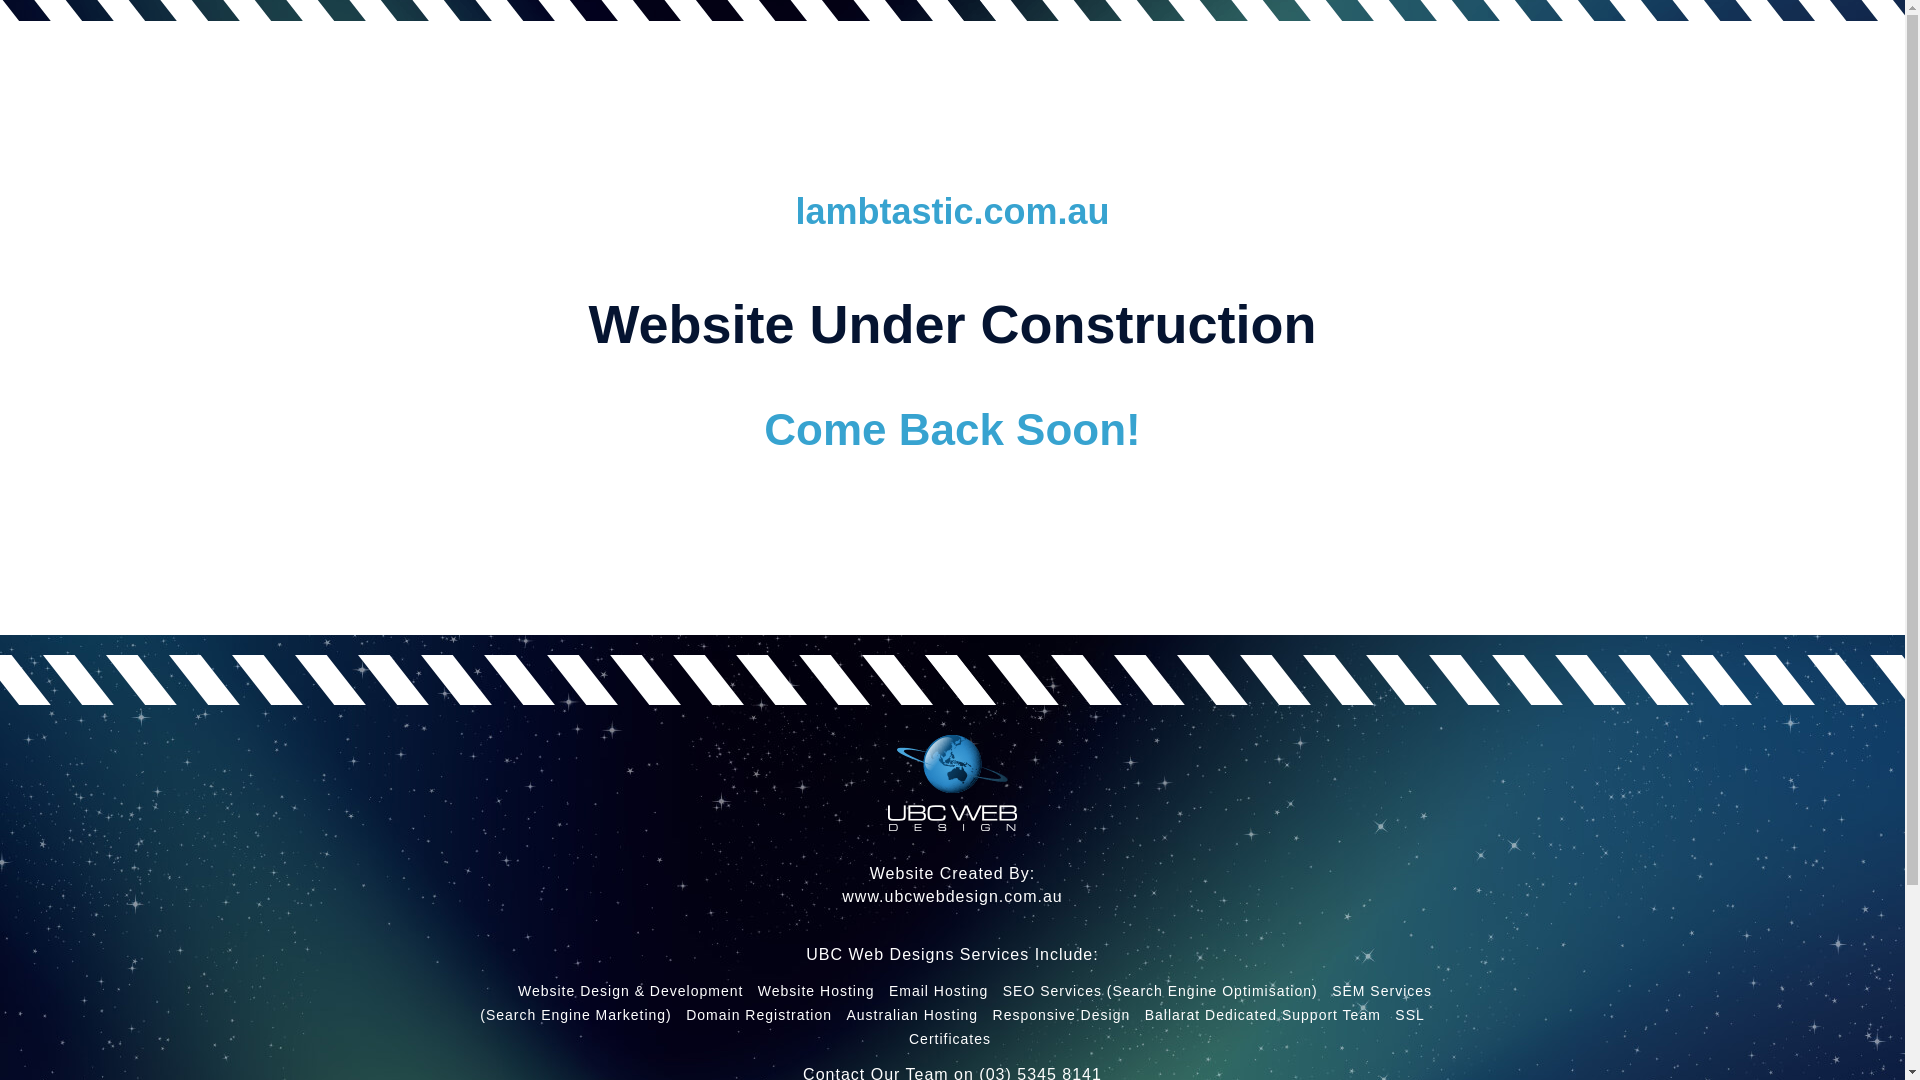 Image resolution: width=1920 pixels, height=1080 pixels. Describe the element at coordinates (816, 991) in the screenshot. I see `Website Hosting` at that location.